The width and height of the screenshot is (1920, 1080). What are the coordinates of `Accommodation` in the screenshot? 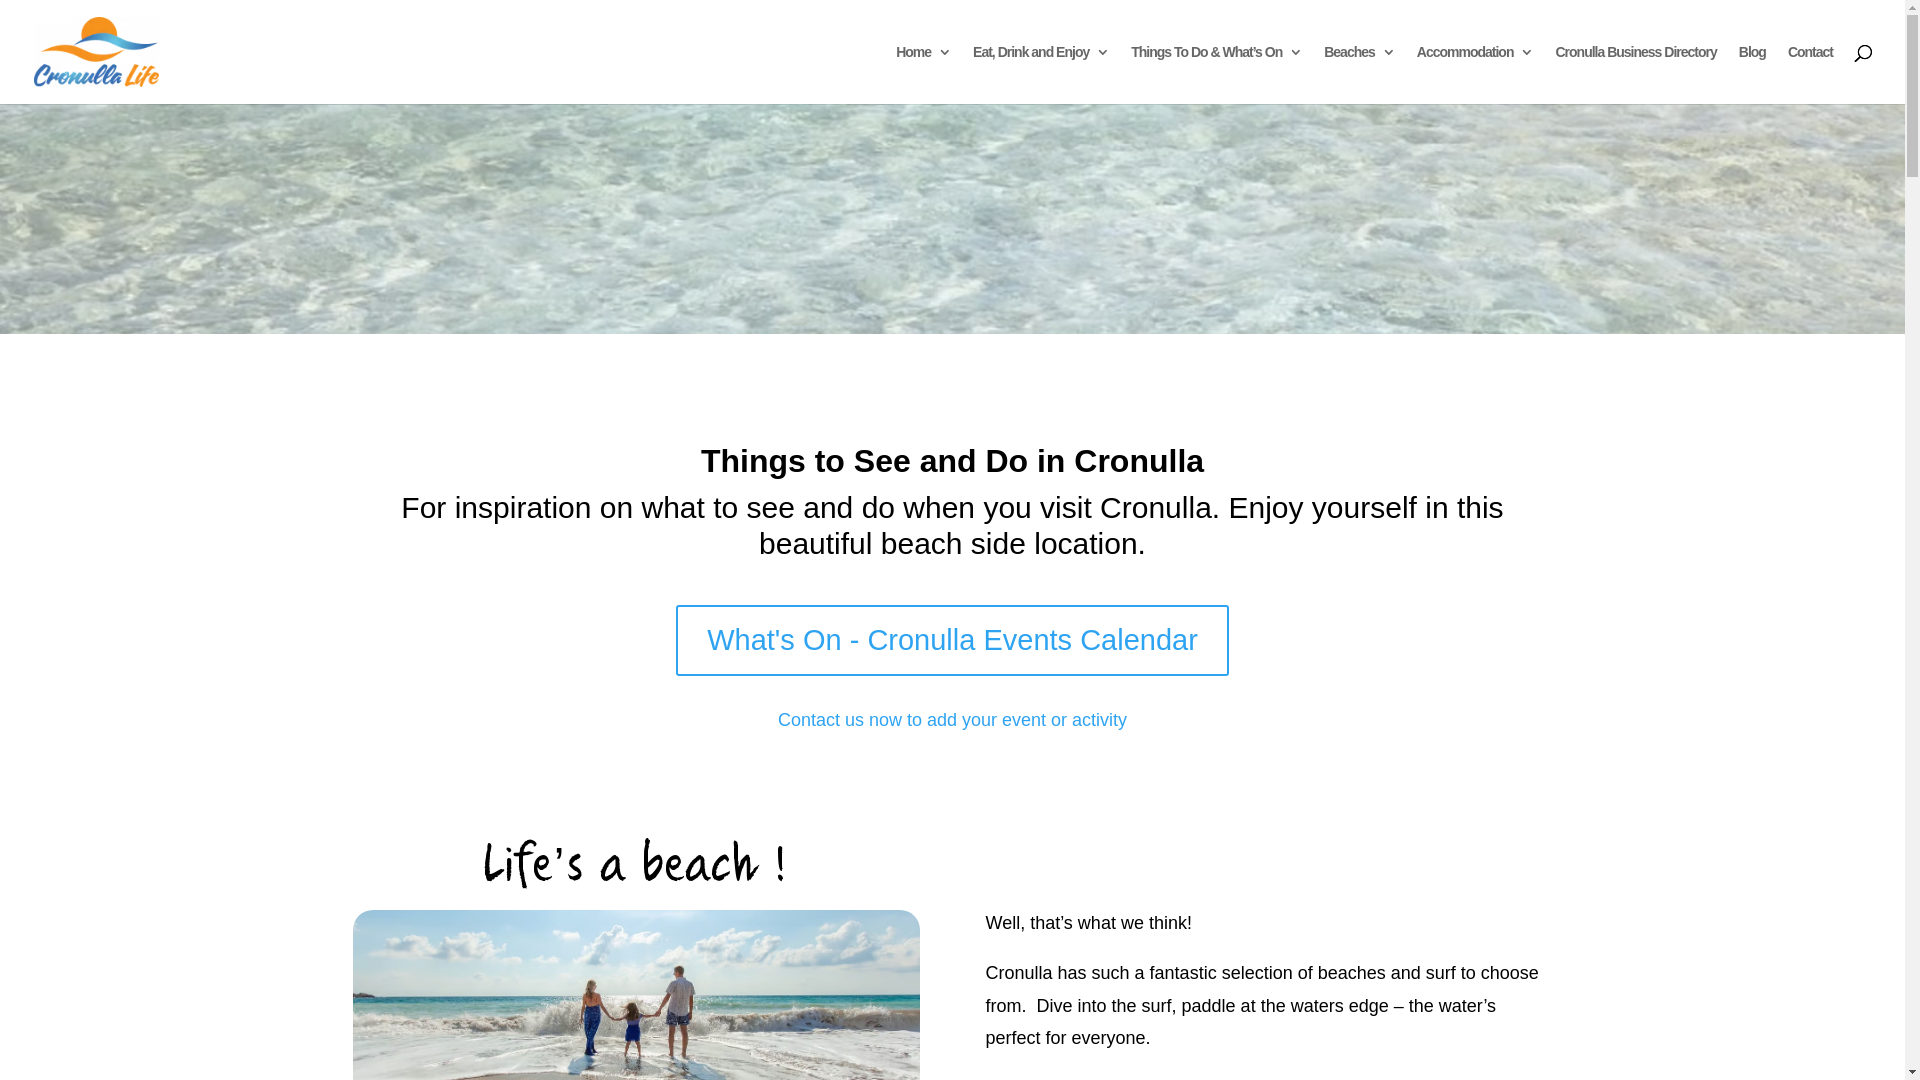 It's located at (1476, 74).